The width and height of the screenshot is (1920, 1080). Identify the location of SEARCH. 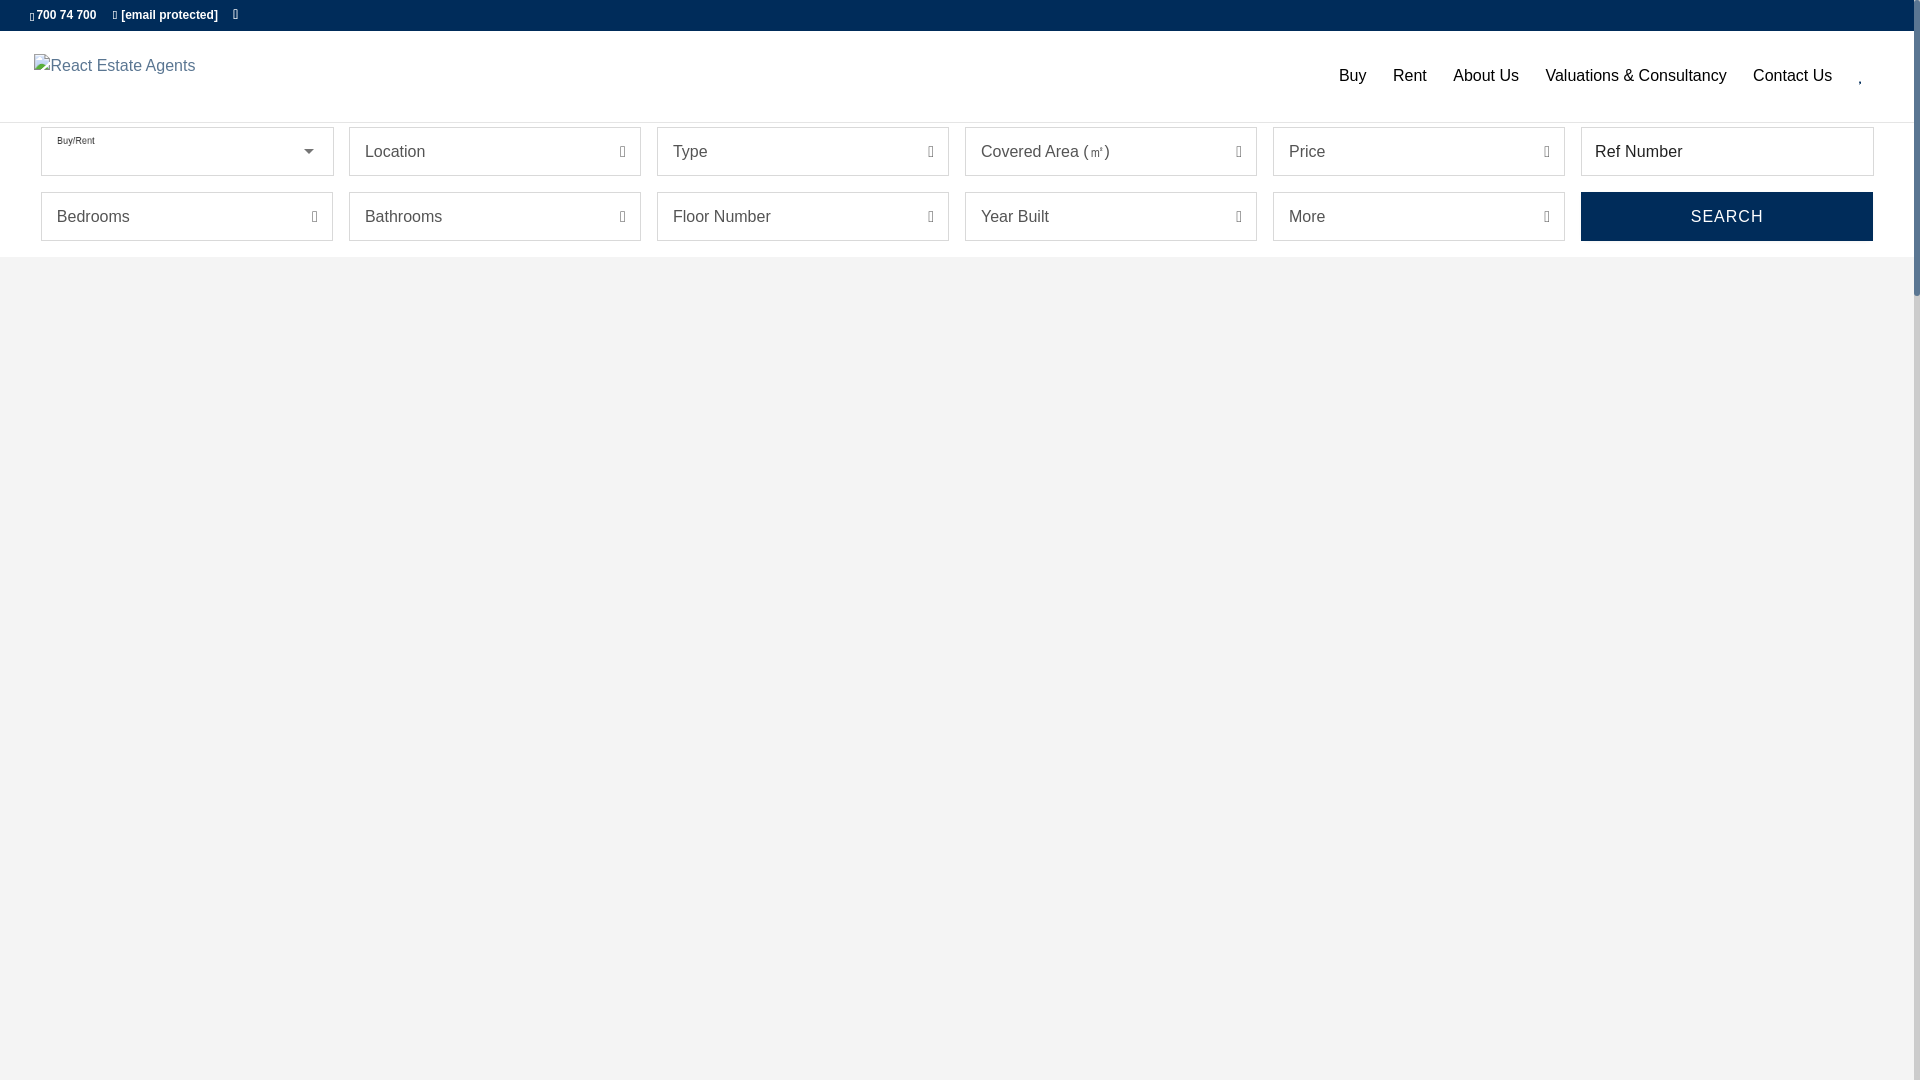
(1726, 216).